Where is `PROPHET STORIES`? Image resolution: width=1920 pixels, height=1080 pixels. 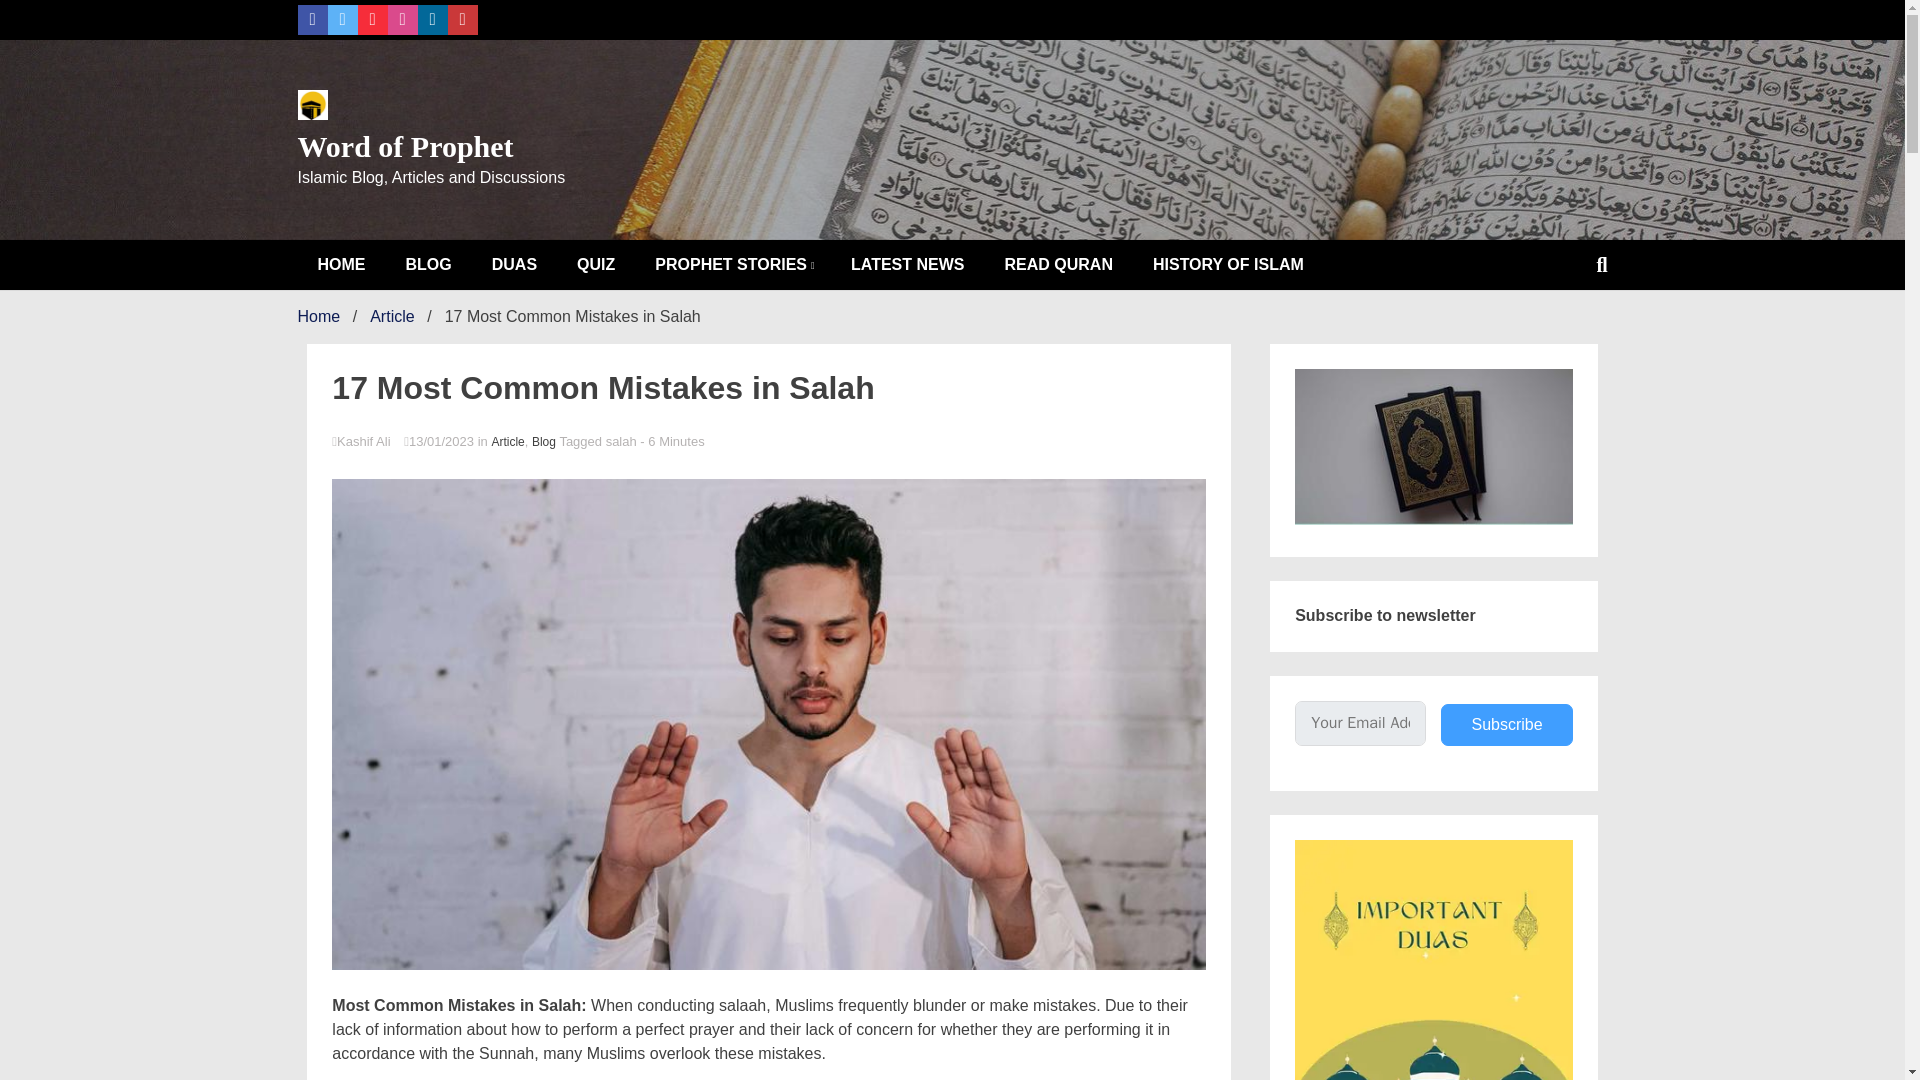
PROPHET STORIES is located at coordinates (733, 264).